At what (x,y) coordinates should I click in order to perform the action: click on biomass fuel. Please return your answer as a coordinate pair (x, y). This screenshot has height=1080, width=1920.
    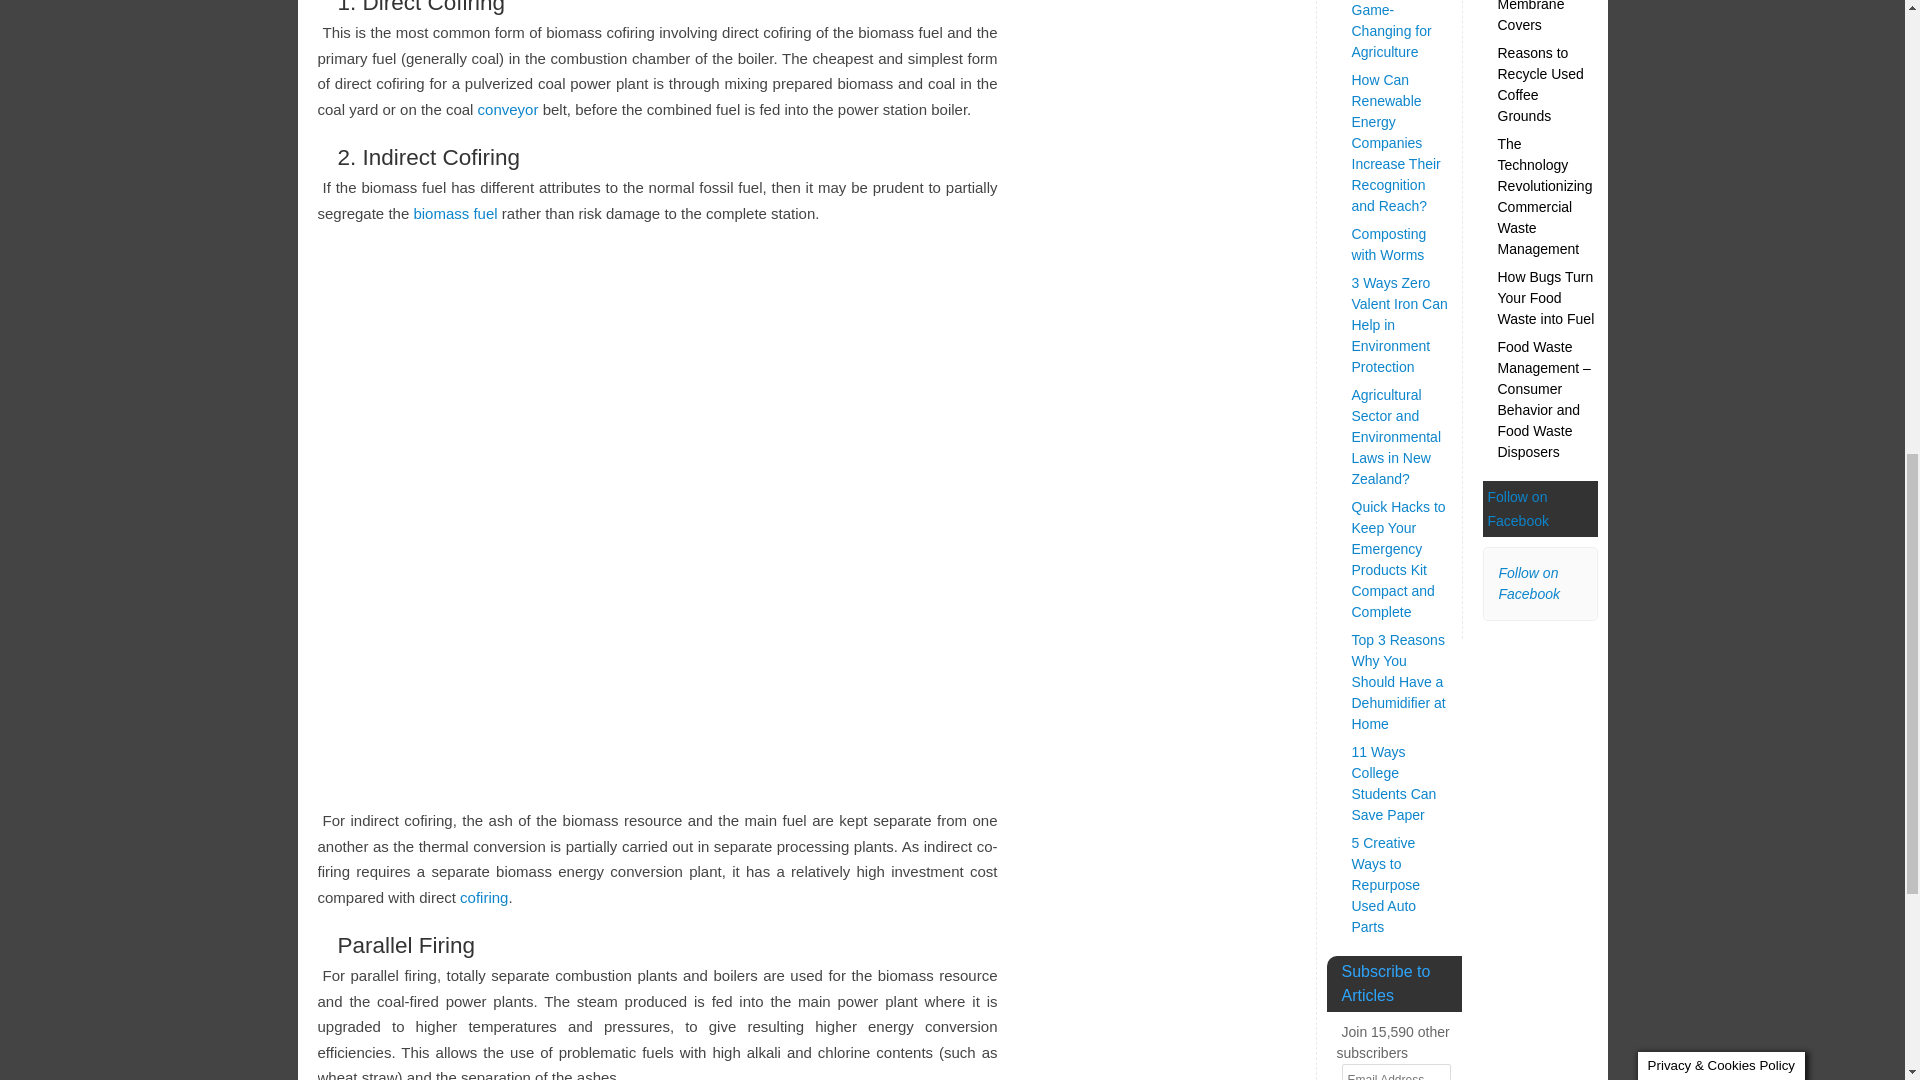
    Looking at the image, I should click on (454, 214).